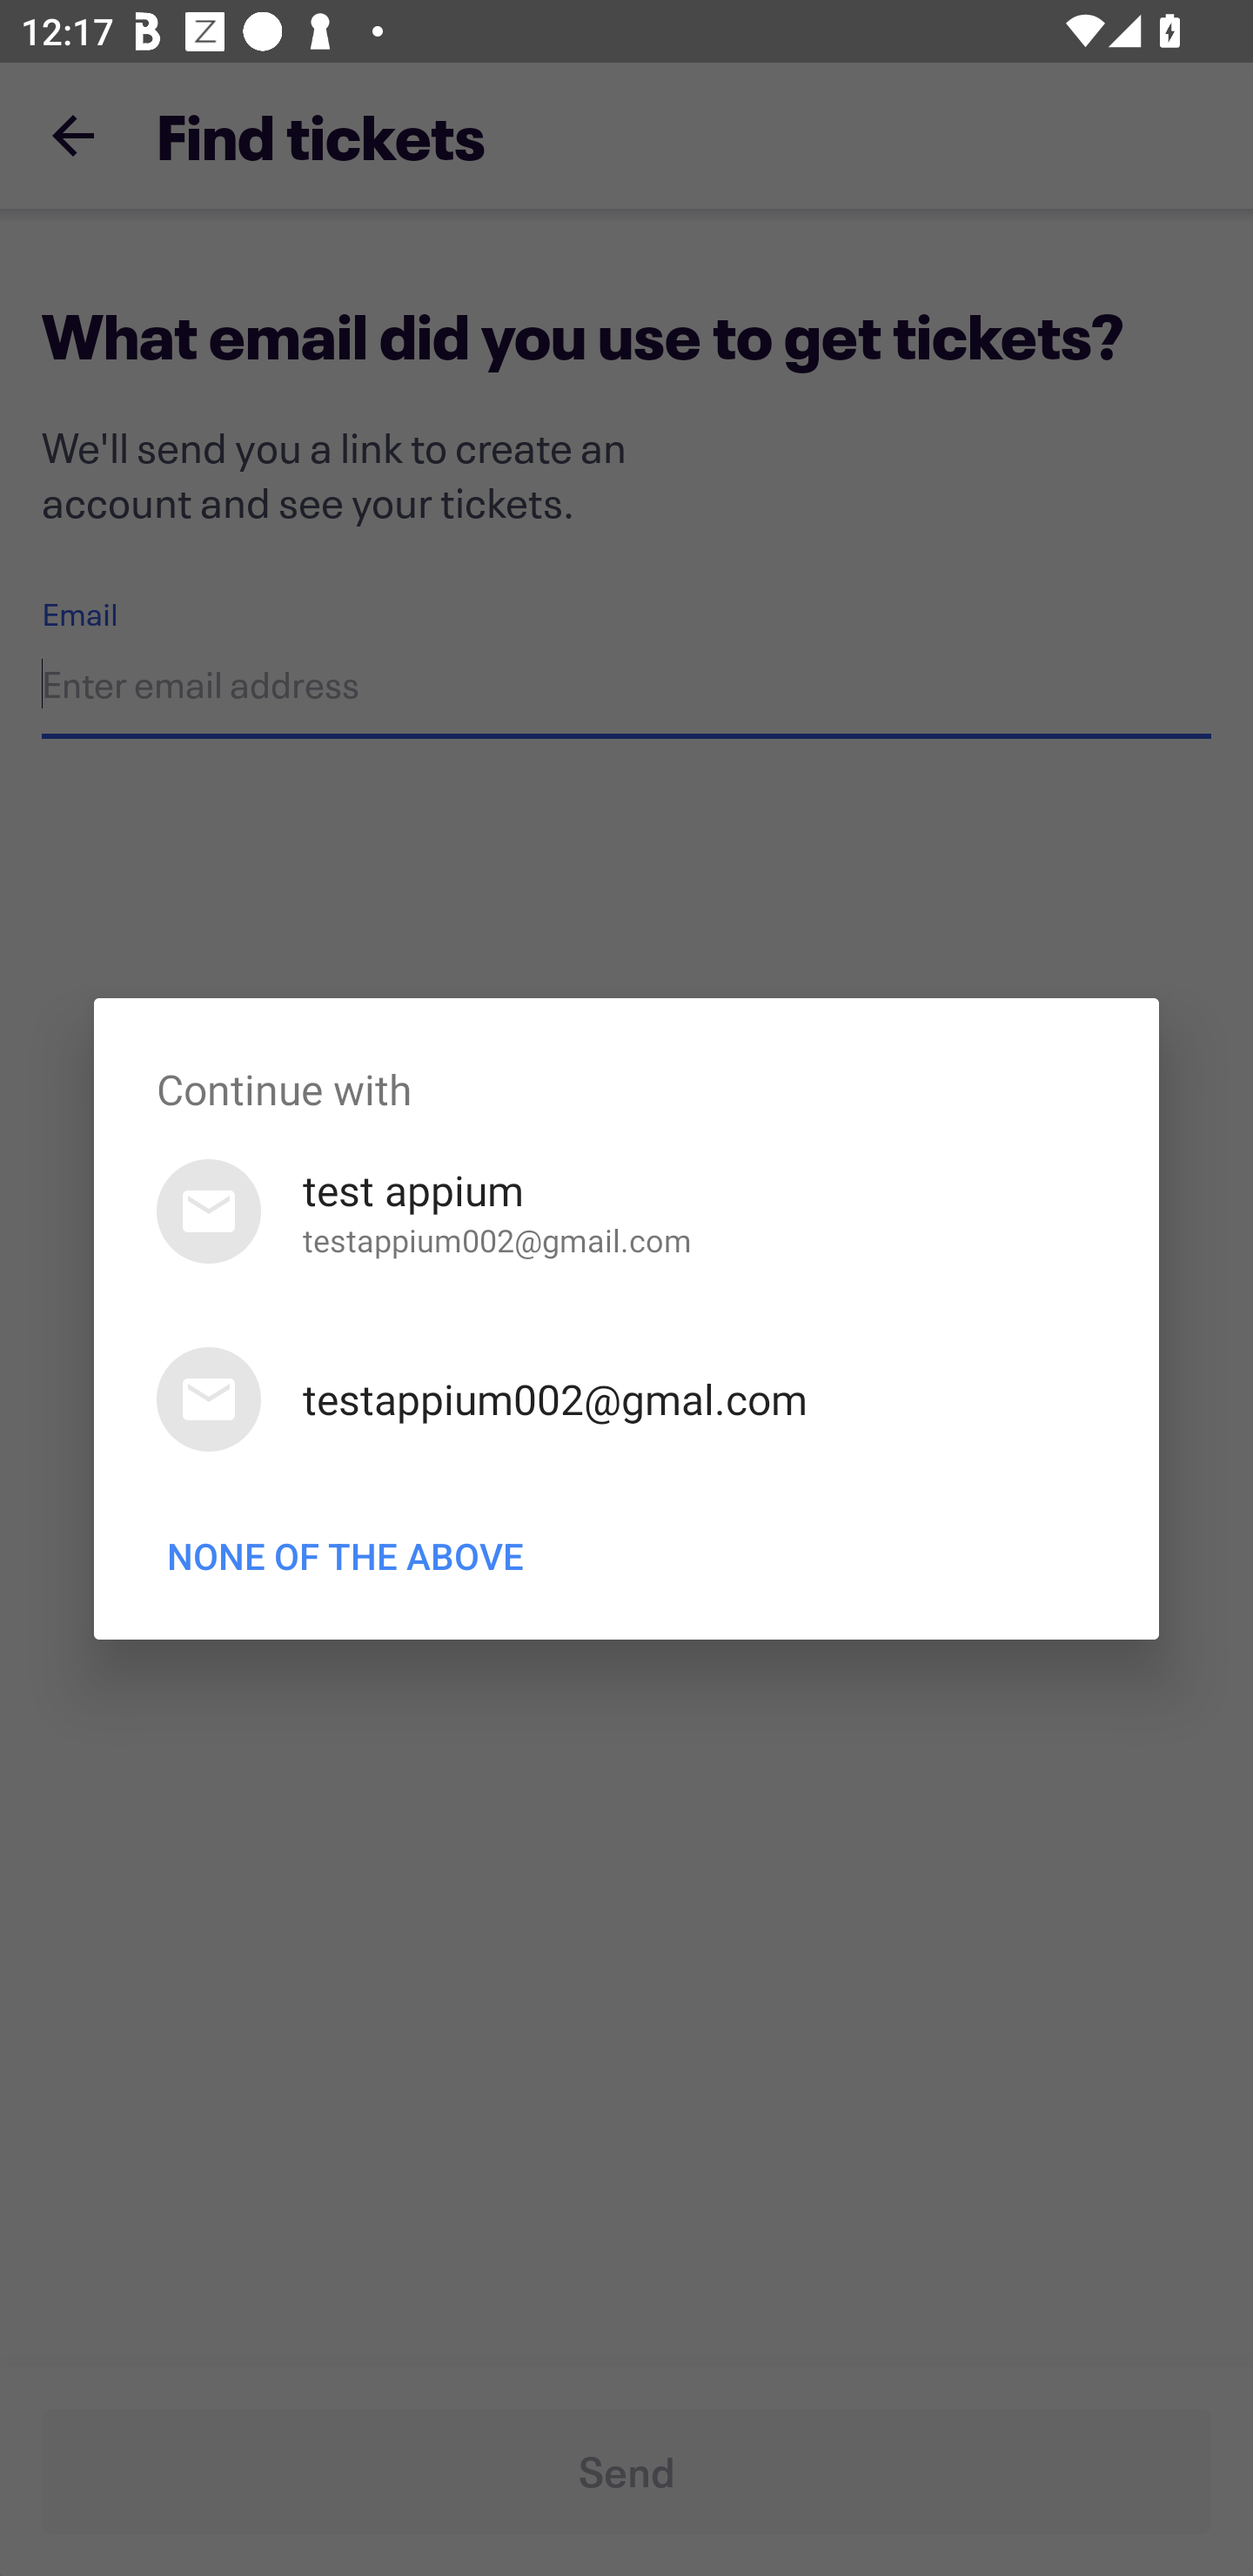  I want to click on NONE OF THE ABOVE, so click(345, 1555).